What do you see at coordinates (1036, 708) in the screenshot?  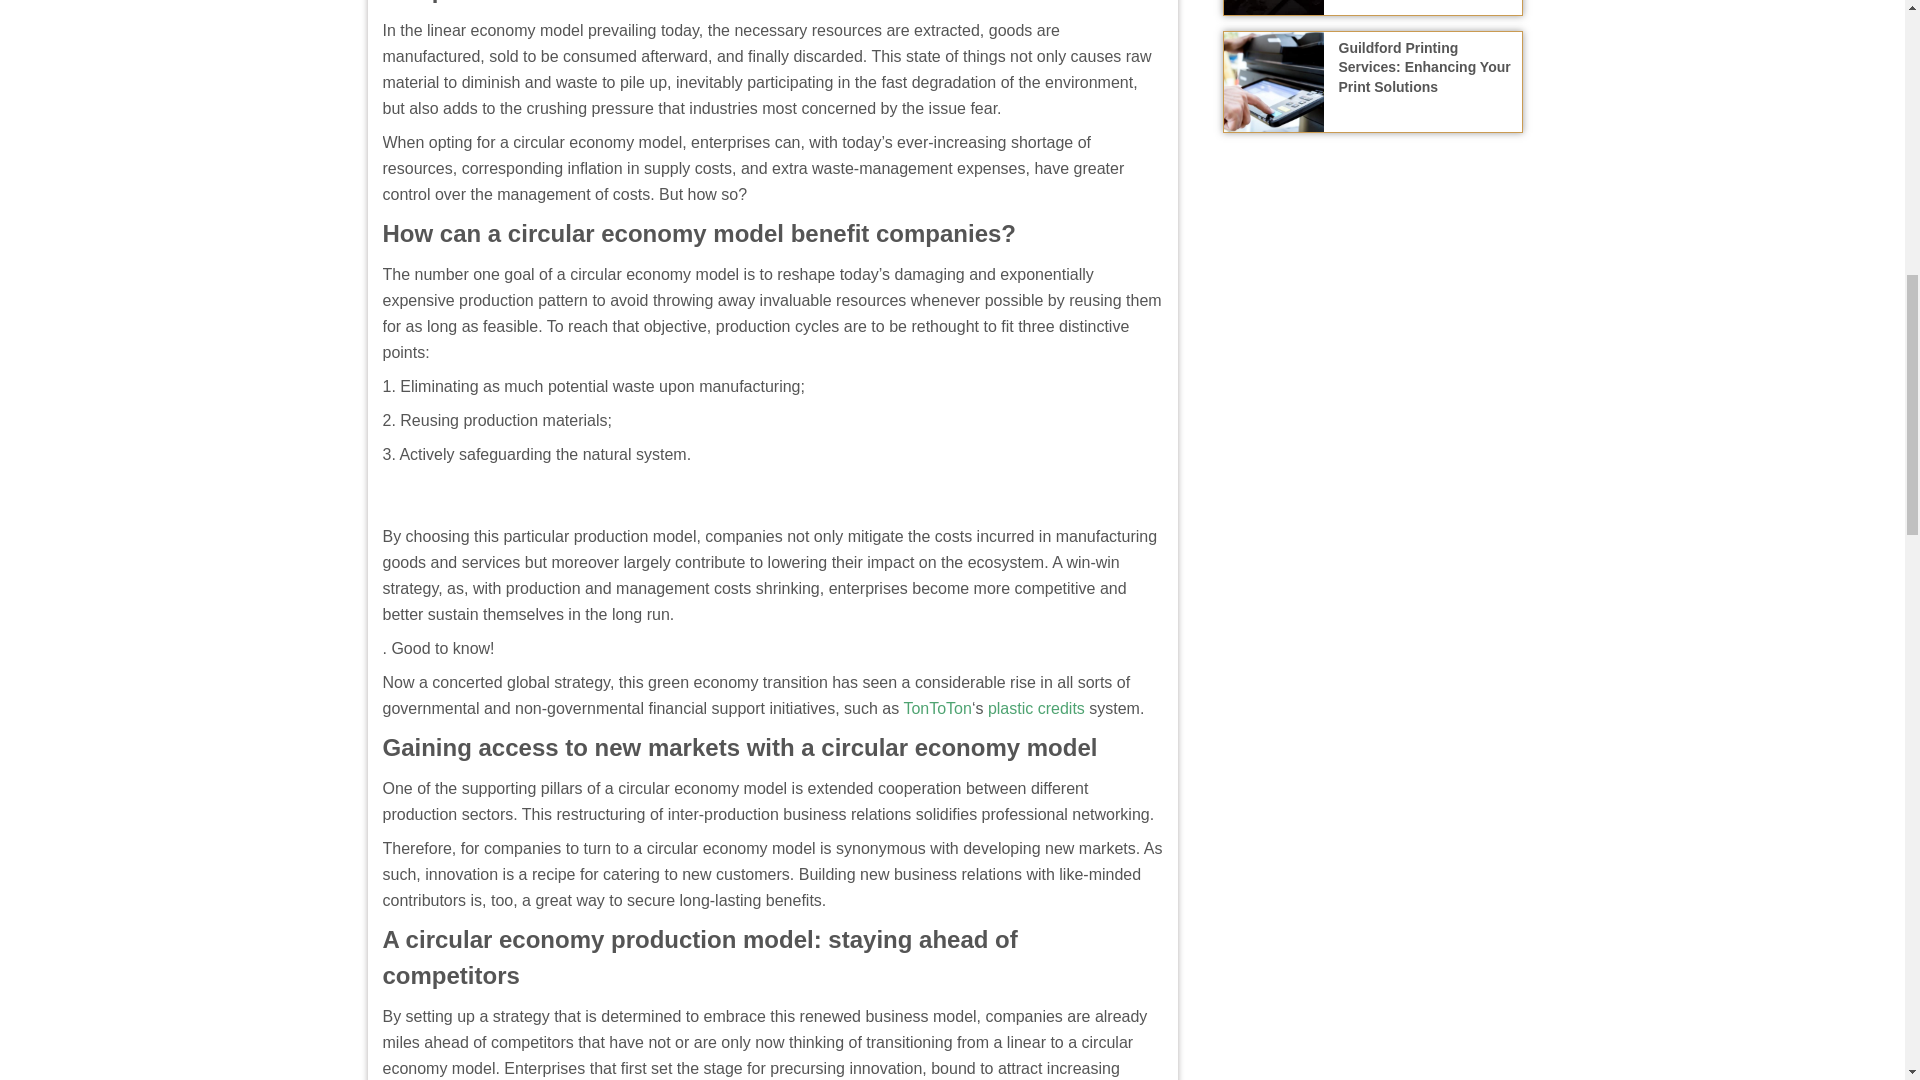 I see `plastic credits` at bounding box center [1036, 708].